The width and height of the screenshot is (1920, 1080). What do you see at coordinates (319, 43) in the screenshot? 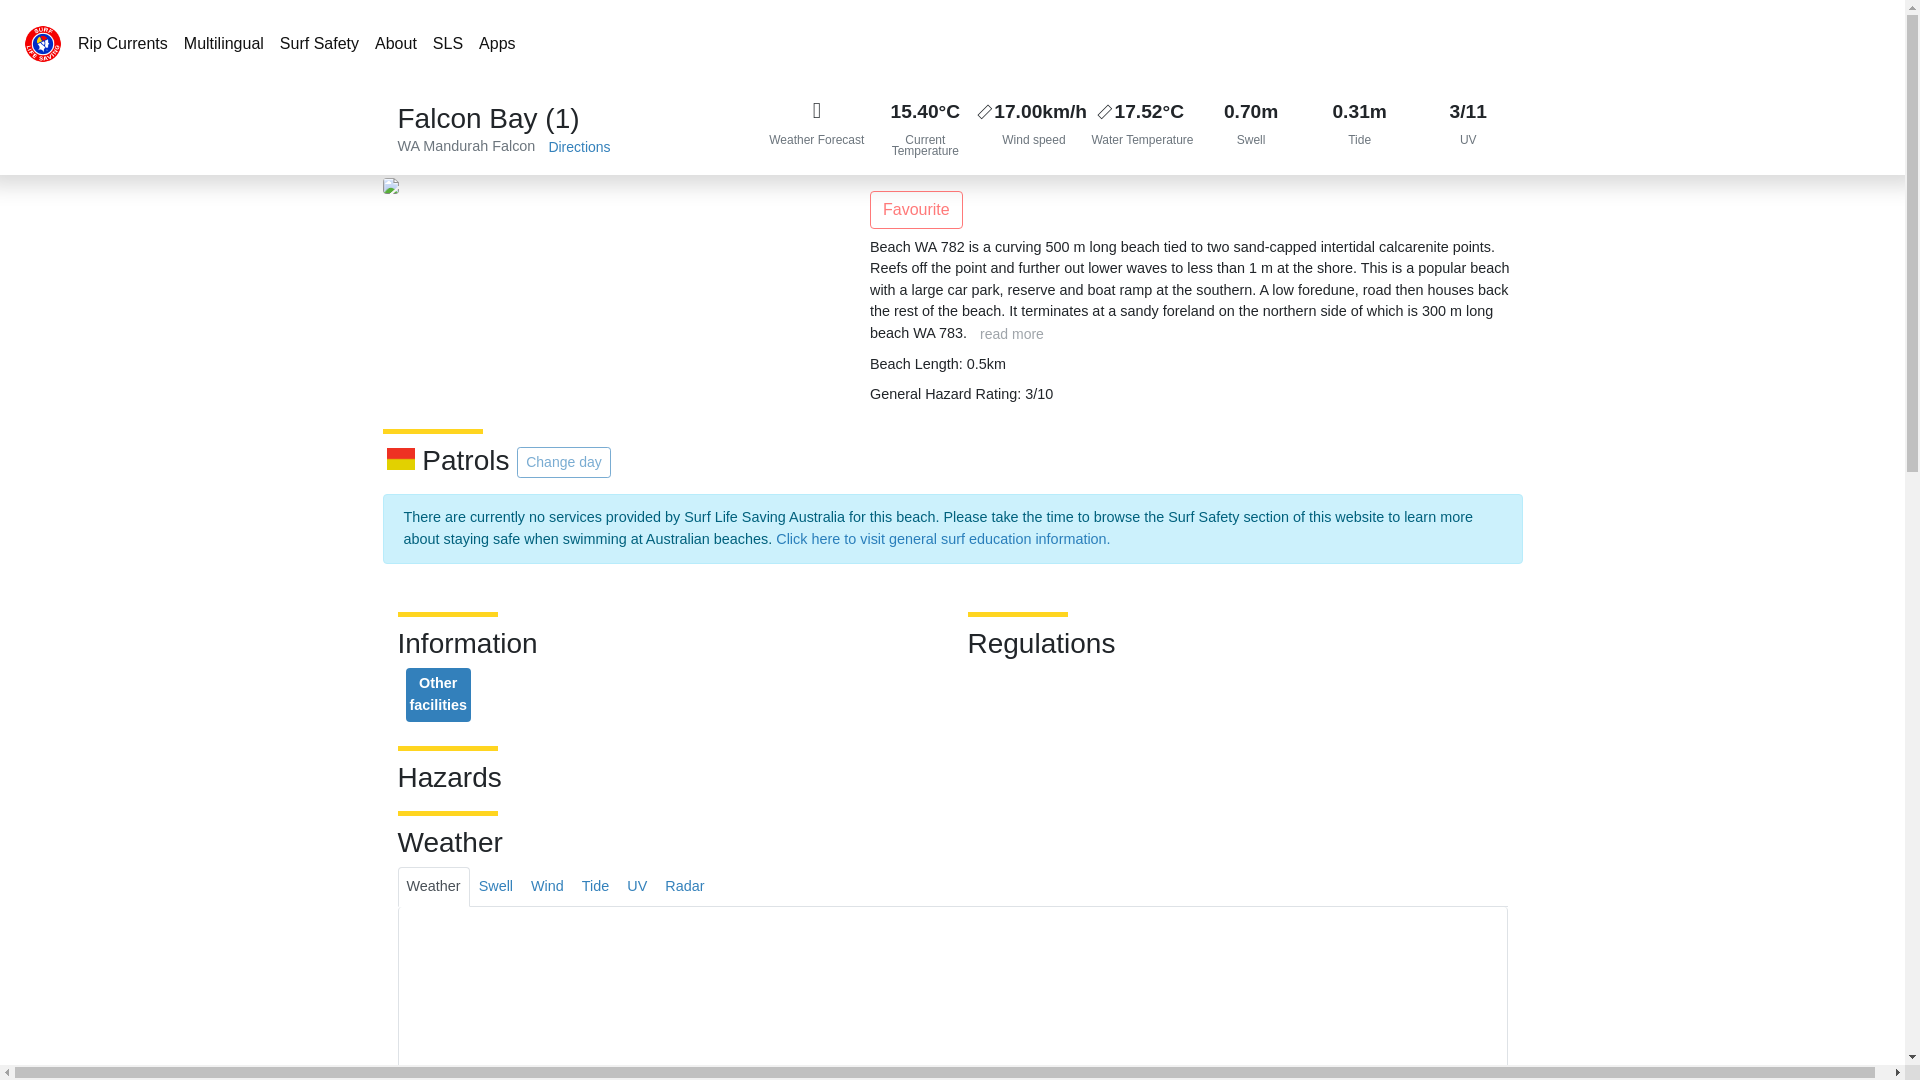
I see `Surf Safety` at bounding box center [319, 43].